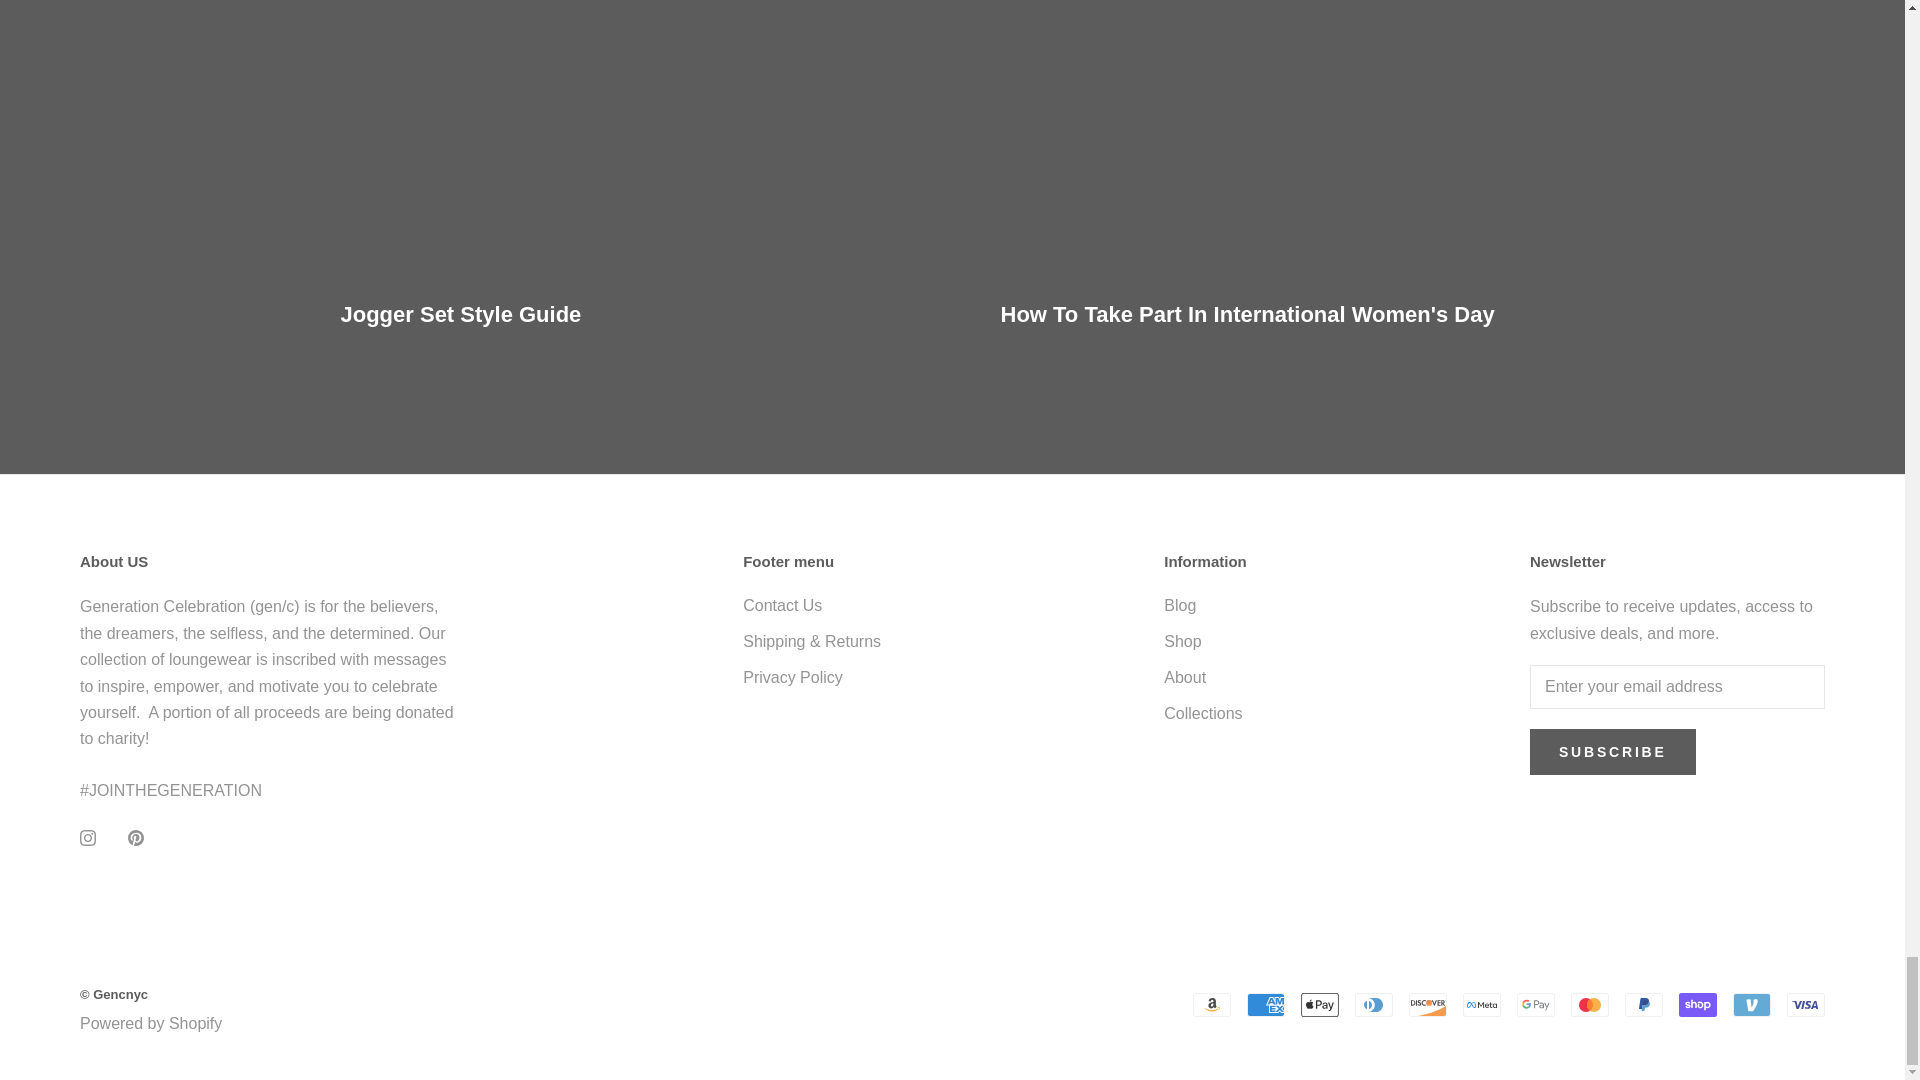 This screenshot has height=1080, width=1920. Describe the element at coordinates (1806, 1004) in the screenshot. I see `Visa` at that location.